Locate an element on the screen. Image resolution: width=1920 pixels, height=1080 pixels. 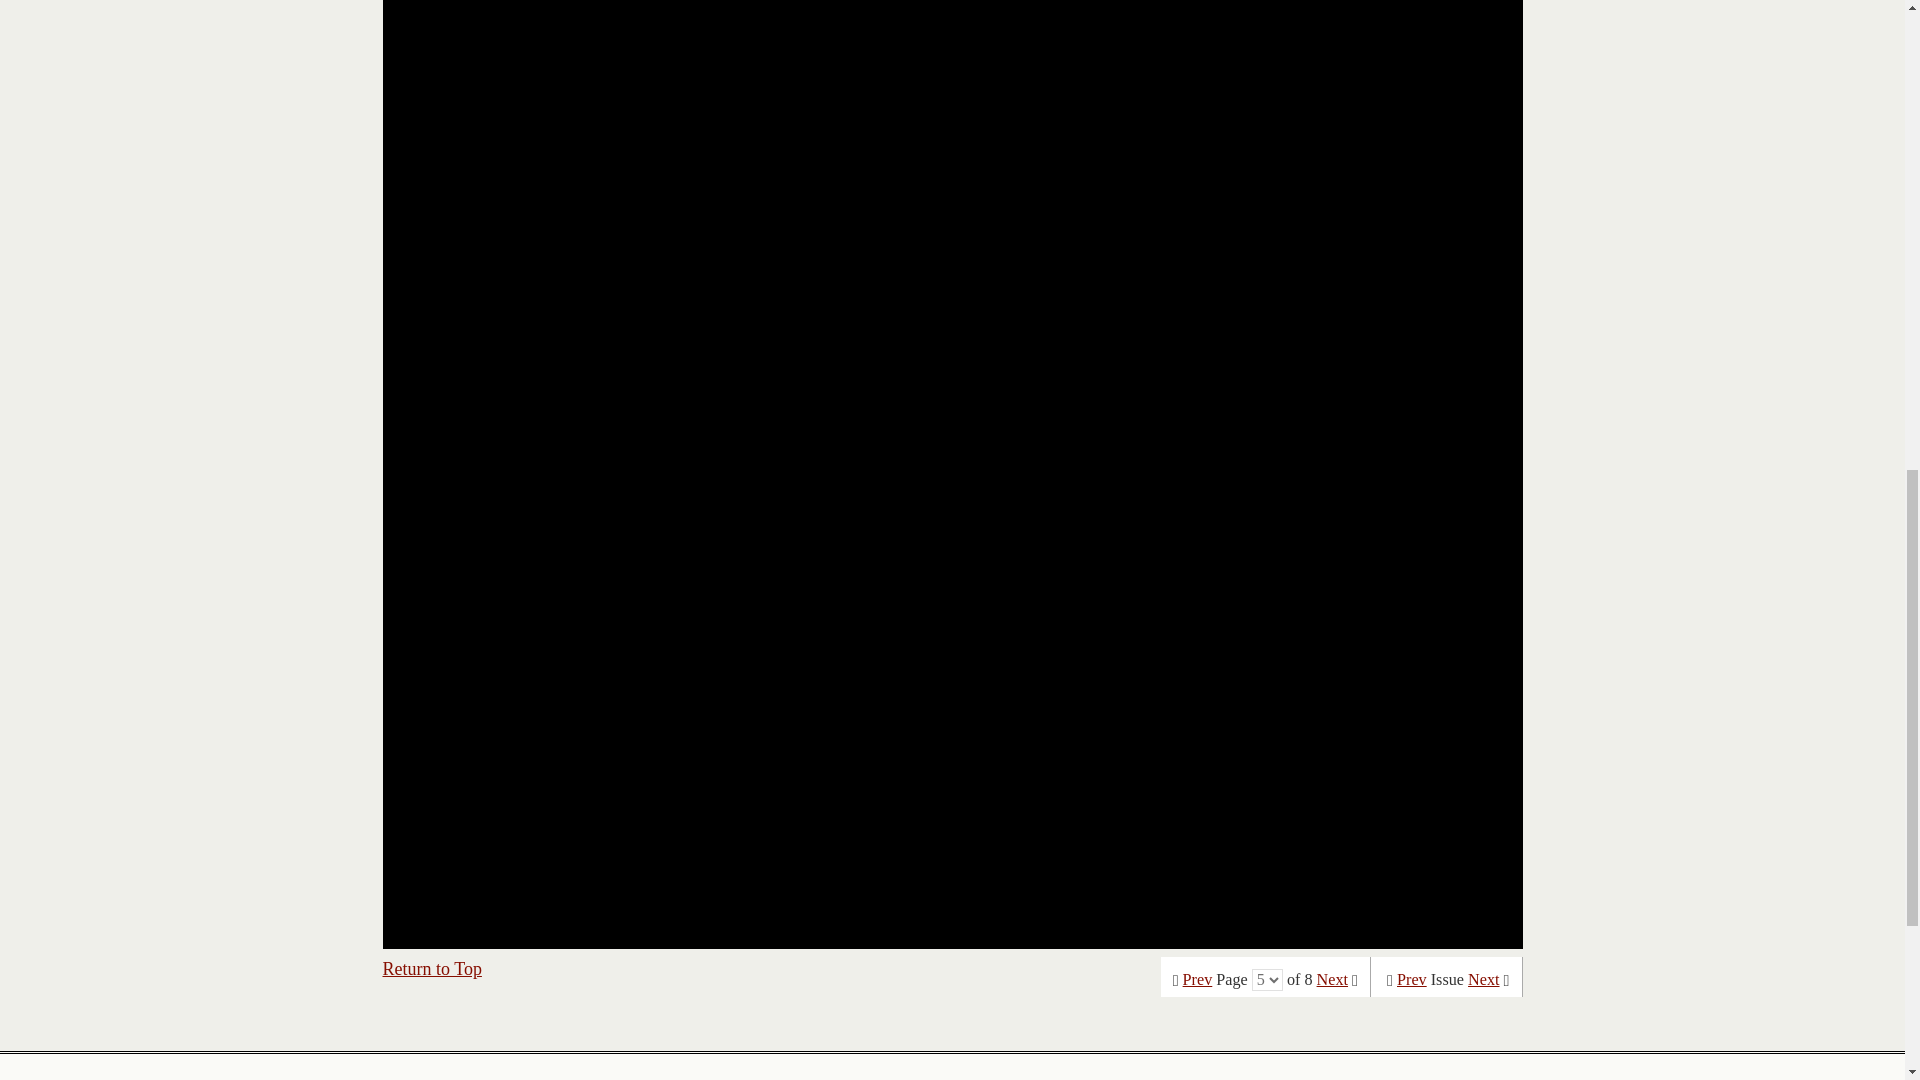
Next is located at coordinates (1332, 980).